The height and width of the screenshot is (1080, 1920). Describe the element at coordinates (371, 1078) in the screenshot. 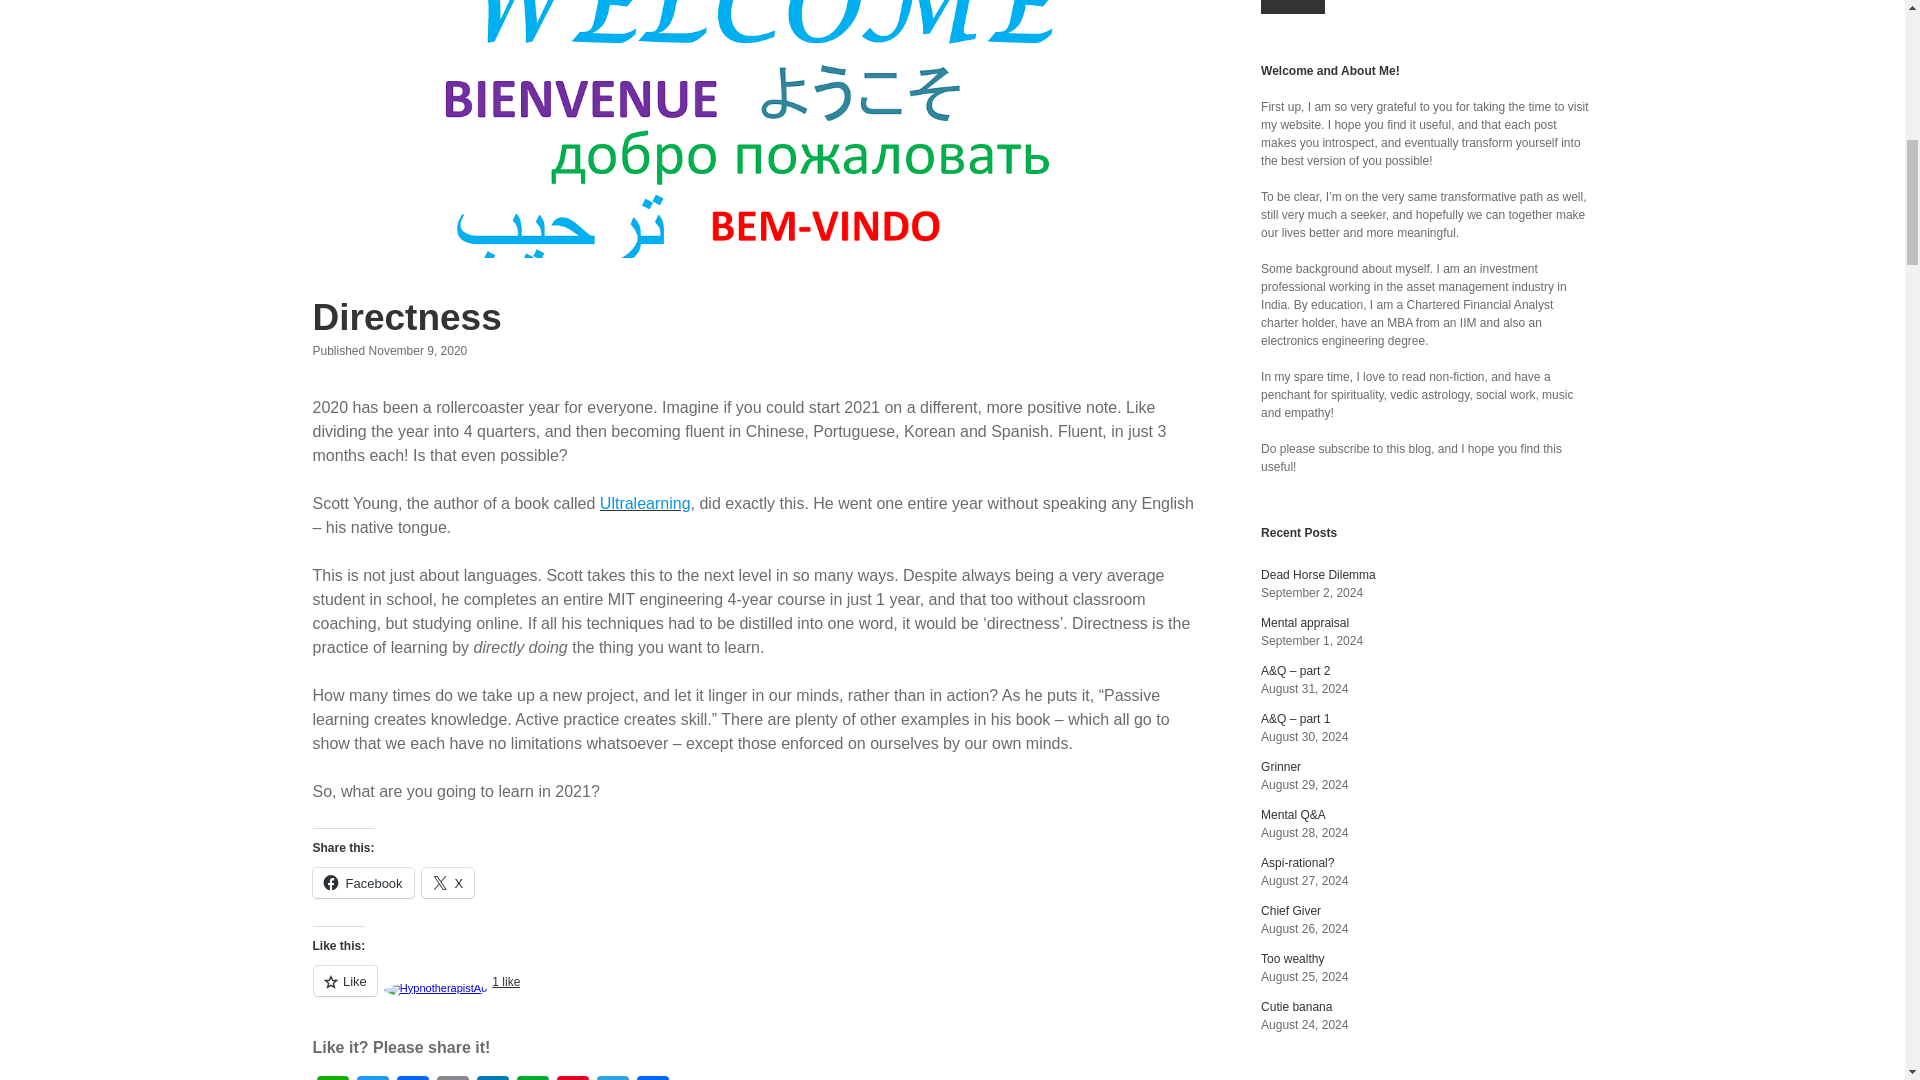

I see `Twitter` at that location.